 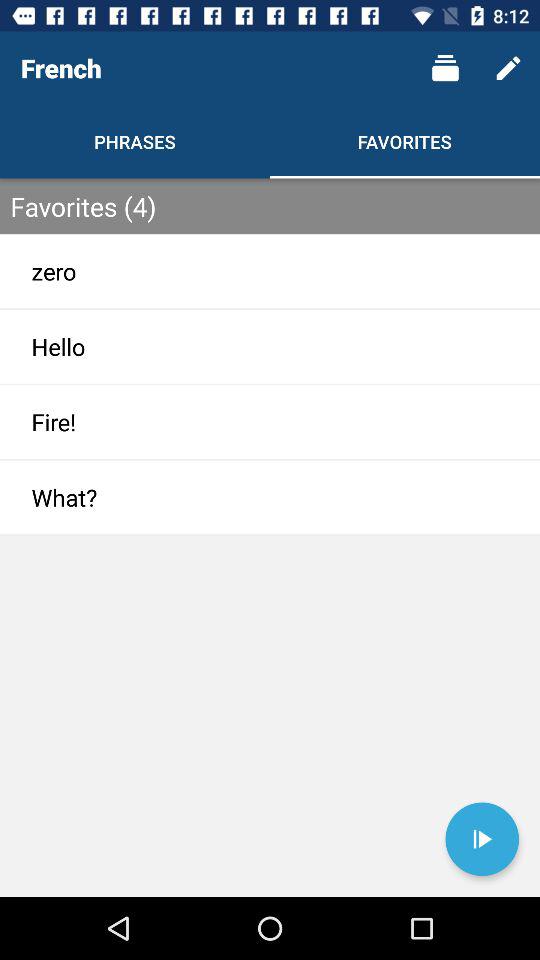 I want to click on press the item to the right of french icon, so click(x=444, y=68).